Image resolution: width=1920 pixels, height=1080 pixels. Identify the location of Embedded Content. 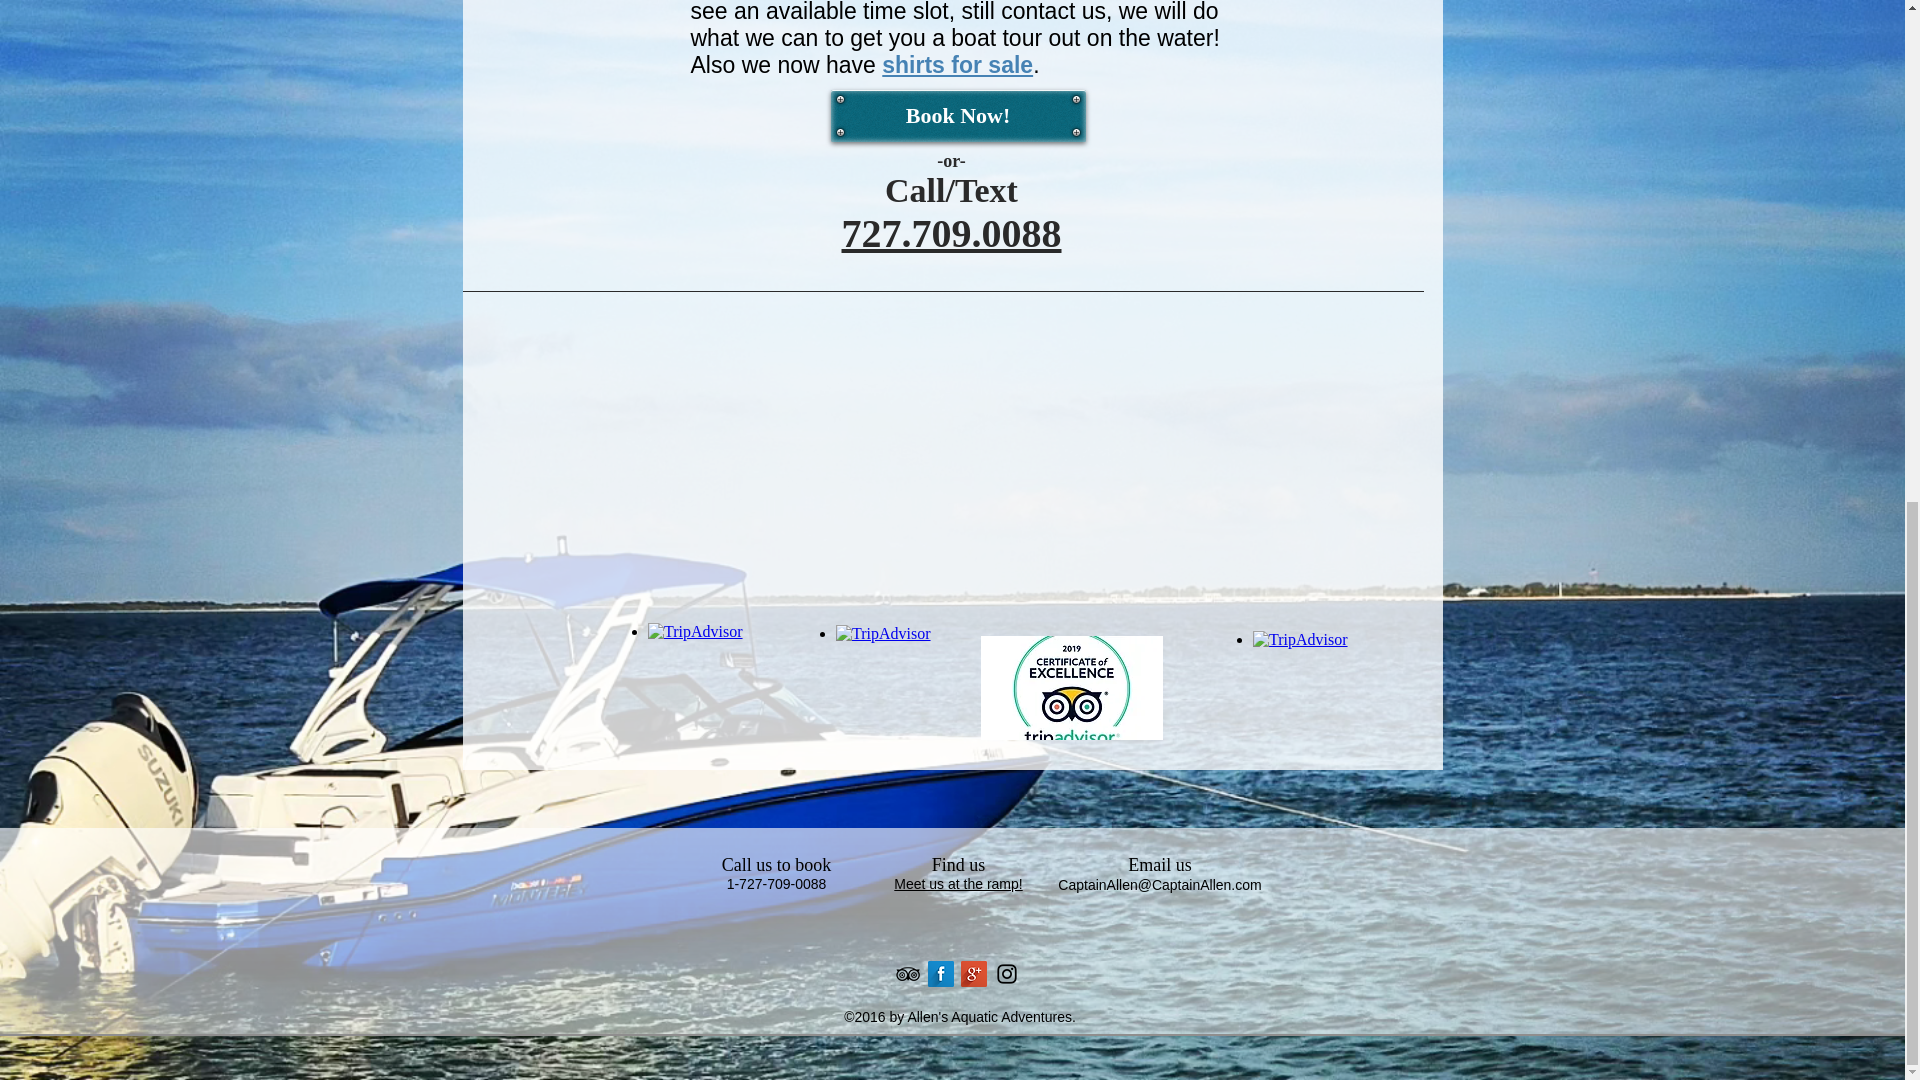
(694, 688).